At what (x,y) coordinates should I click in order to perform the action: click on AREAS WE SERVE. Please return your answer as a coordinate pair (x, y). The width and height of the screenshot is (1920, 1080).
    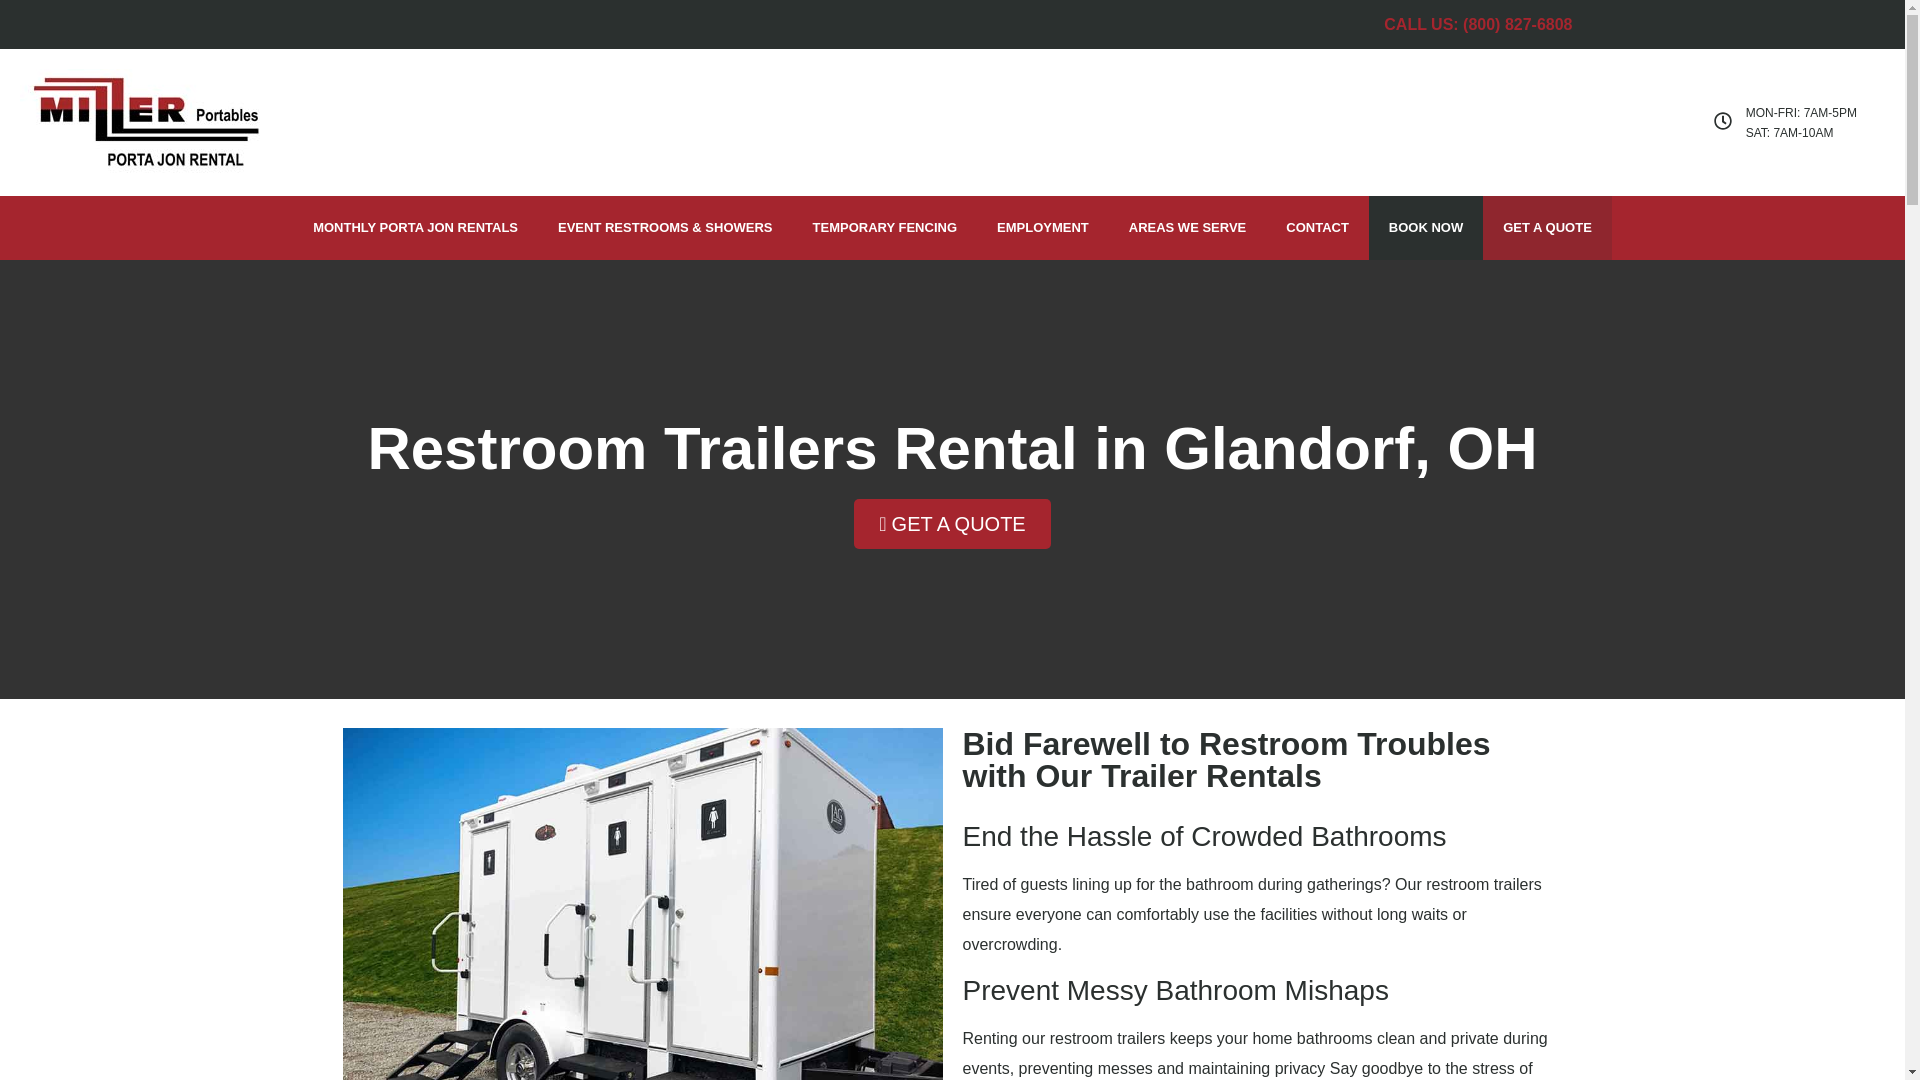
    Looking at the image, I should click on (1188, 228).